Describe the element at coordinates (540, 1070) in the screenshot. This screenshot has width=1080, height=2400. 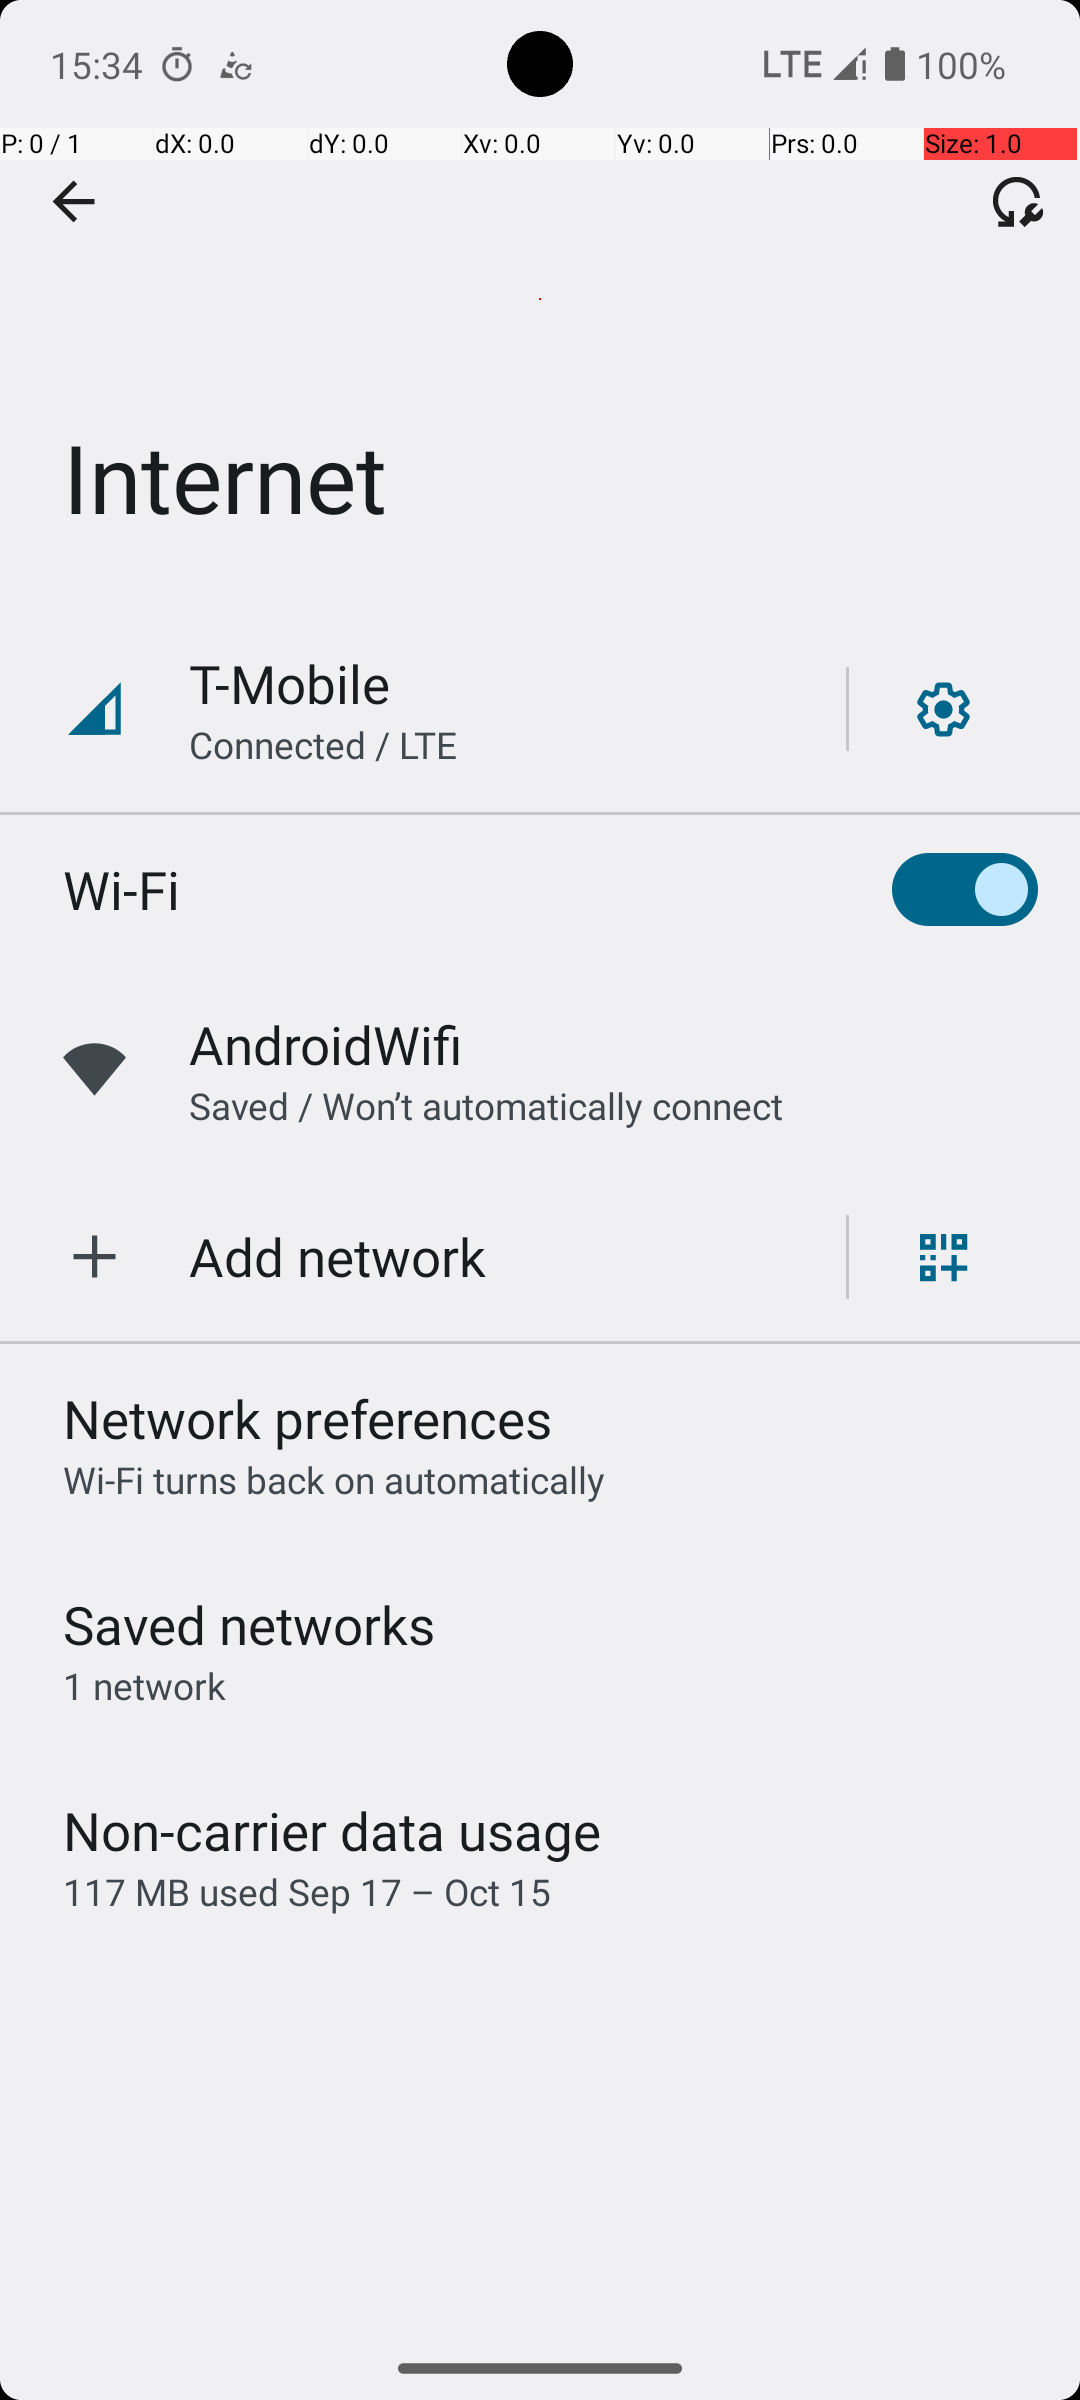
I see `AndroidWifi,Saved / Won’t automatically connect,Wifi signal full.,Open network` at that location.